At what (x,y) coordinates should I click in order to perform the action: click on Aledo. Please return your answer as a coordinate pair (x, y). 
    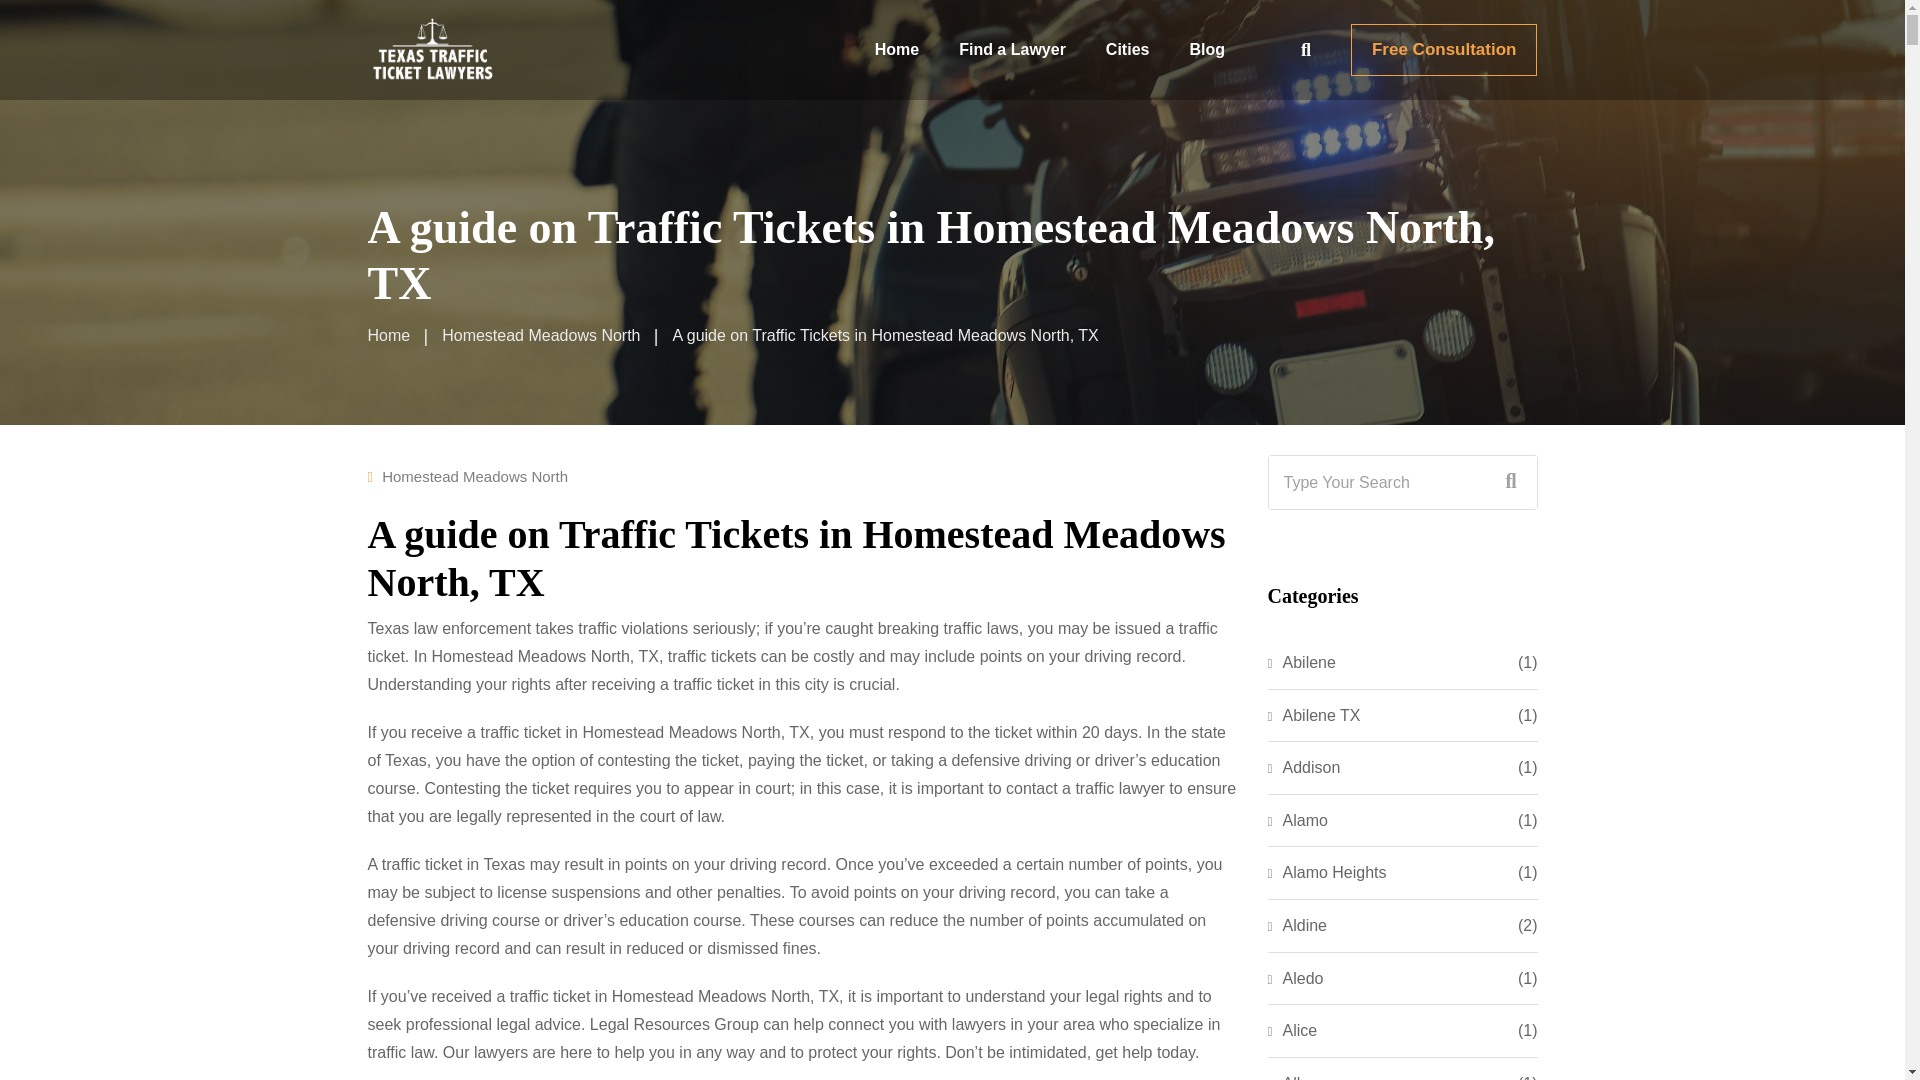
    Looking at the image, I should click on (1296, 978).